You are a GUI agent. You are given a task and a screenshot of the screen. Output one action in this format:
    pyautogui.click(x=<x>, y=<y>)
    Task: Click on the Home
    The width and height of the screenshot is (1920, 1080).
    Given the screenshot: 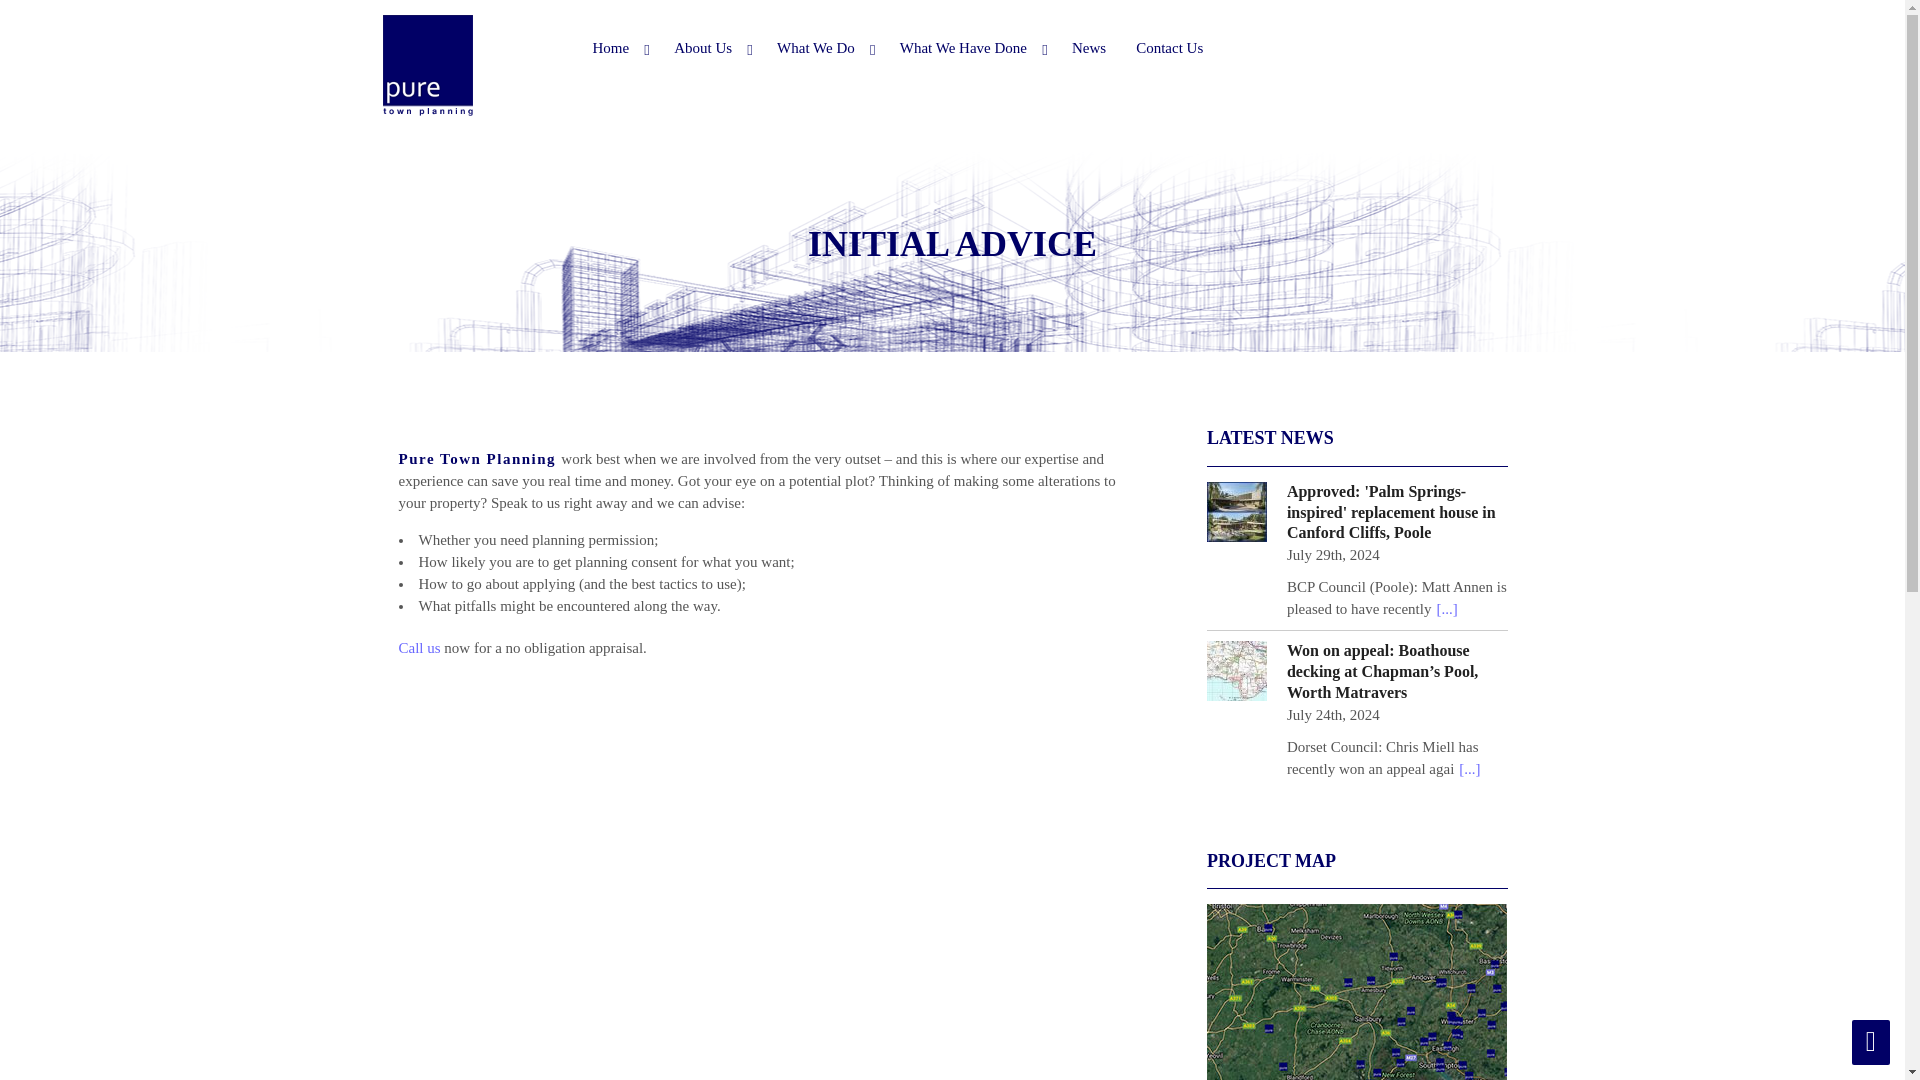 What is the action you would take?
    pyautogui.click(x=618, y=48)
    